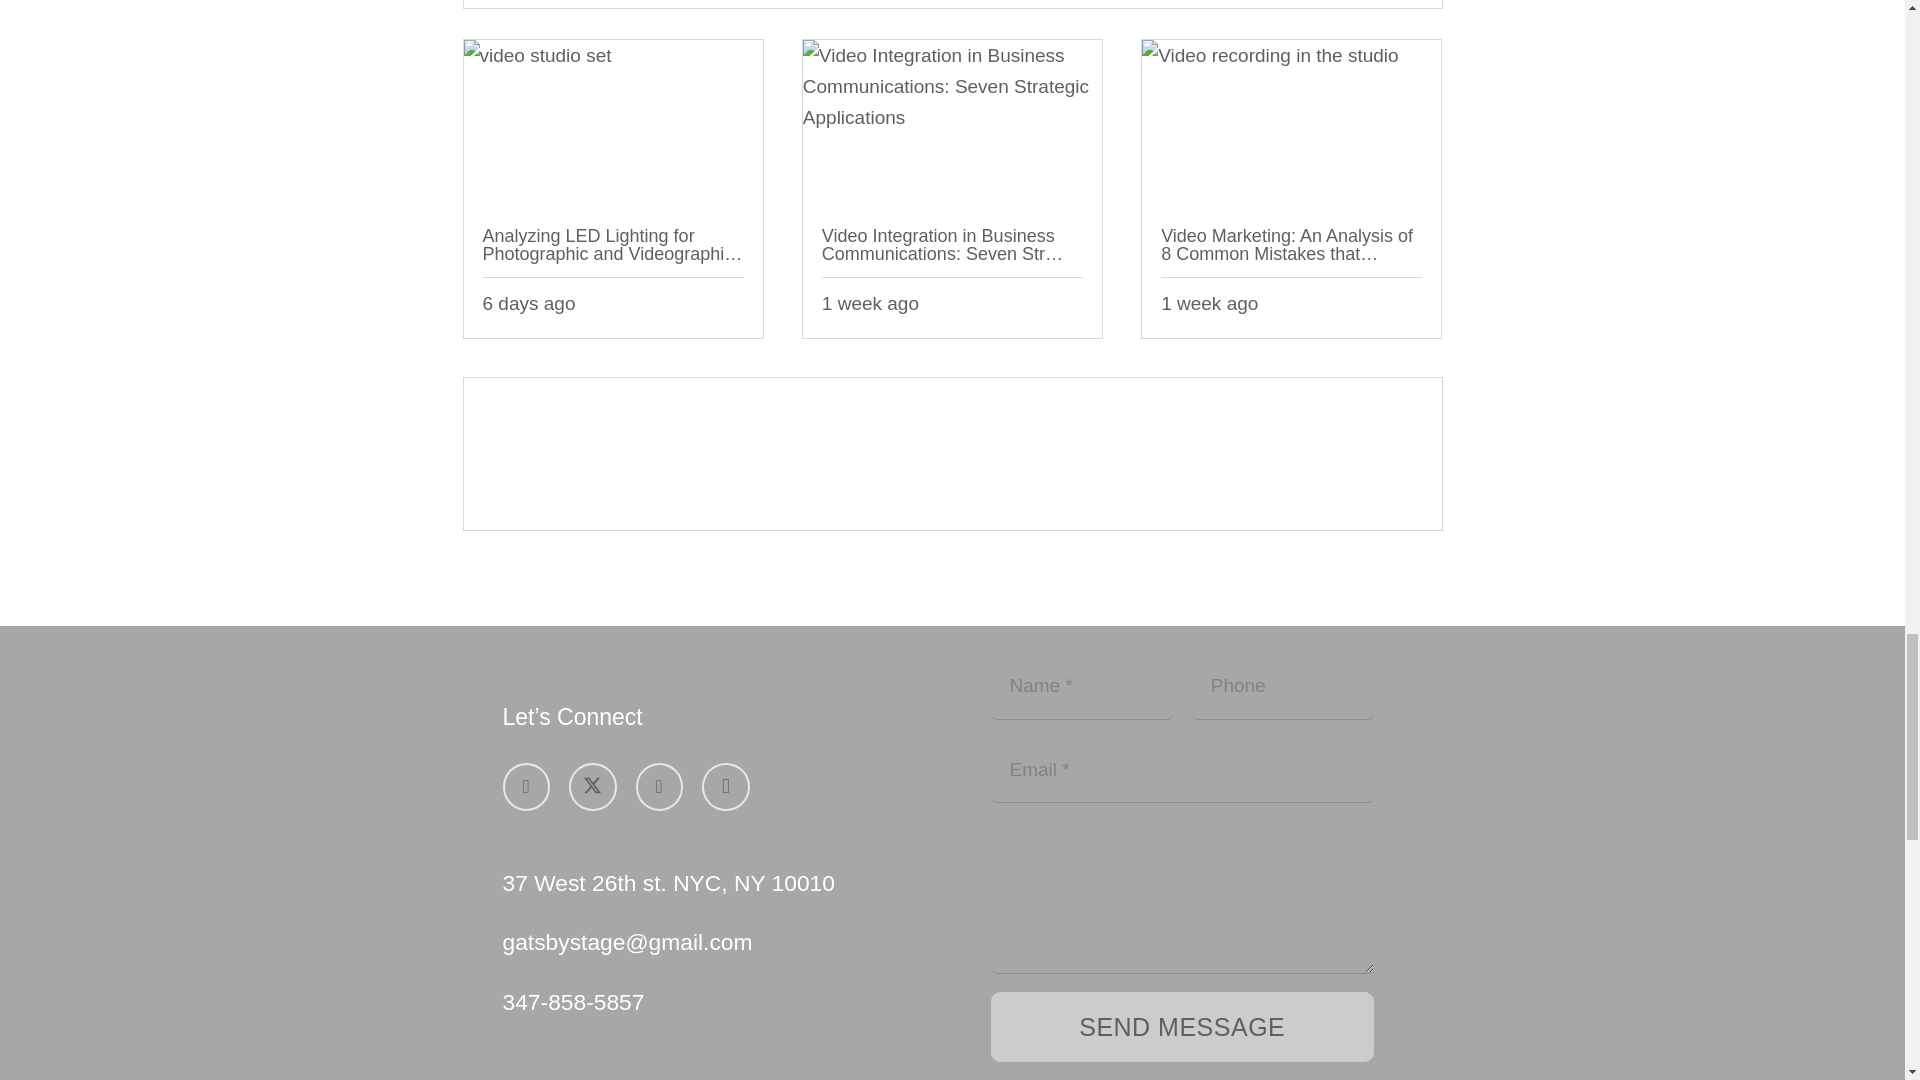  Describe the element at coordinates (726, 786) in the screenshot. I see `Instagram` at that location.